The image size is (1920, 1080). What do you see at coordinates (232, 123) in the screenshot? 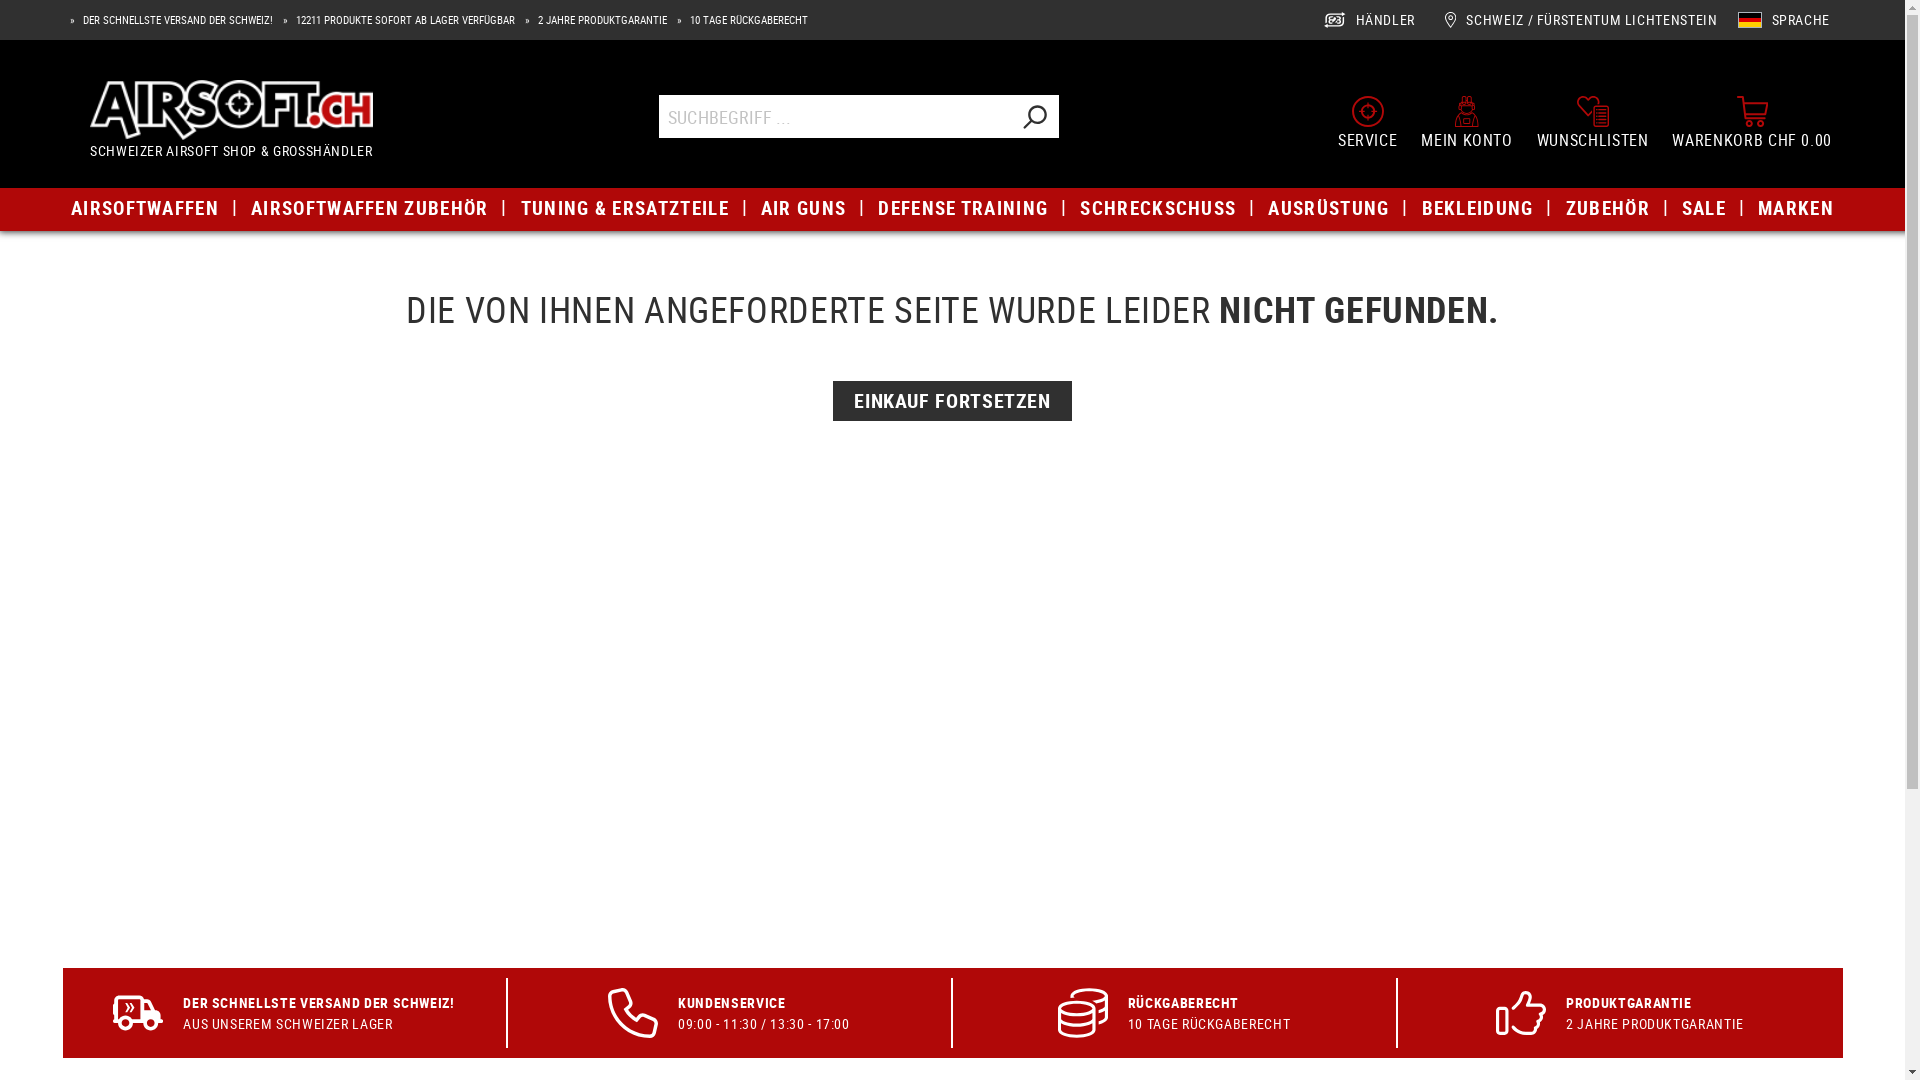
I see `Airsoft.ch` at bounding box center [232, 123].